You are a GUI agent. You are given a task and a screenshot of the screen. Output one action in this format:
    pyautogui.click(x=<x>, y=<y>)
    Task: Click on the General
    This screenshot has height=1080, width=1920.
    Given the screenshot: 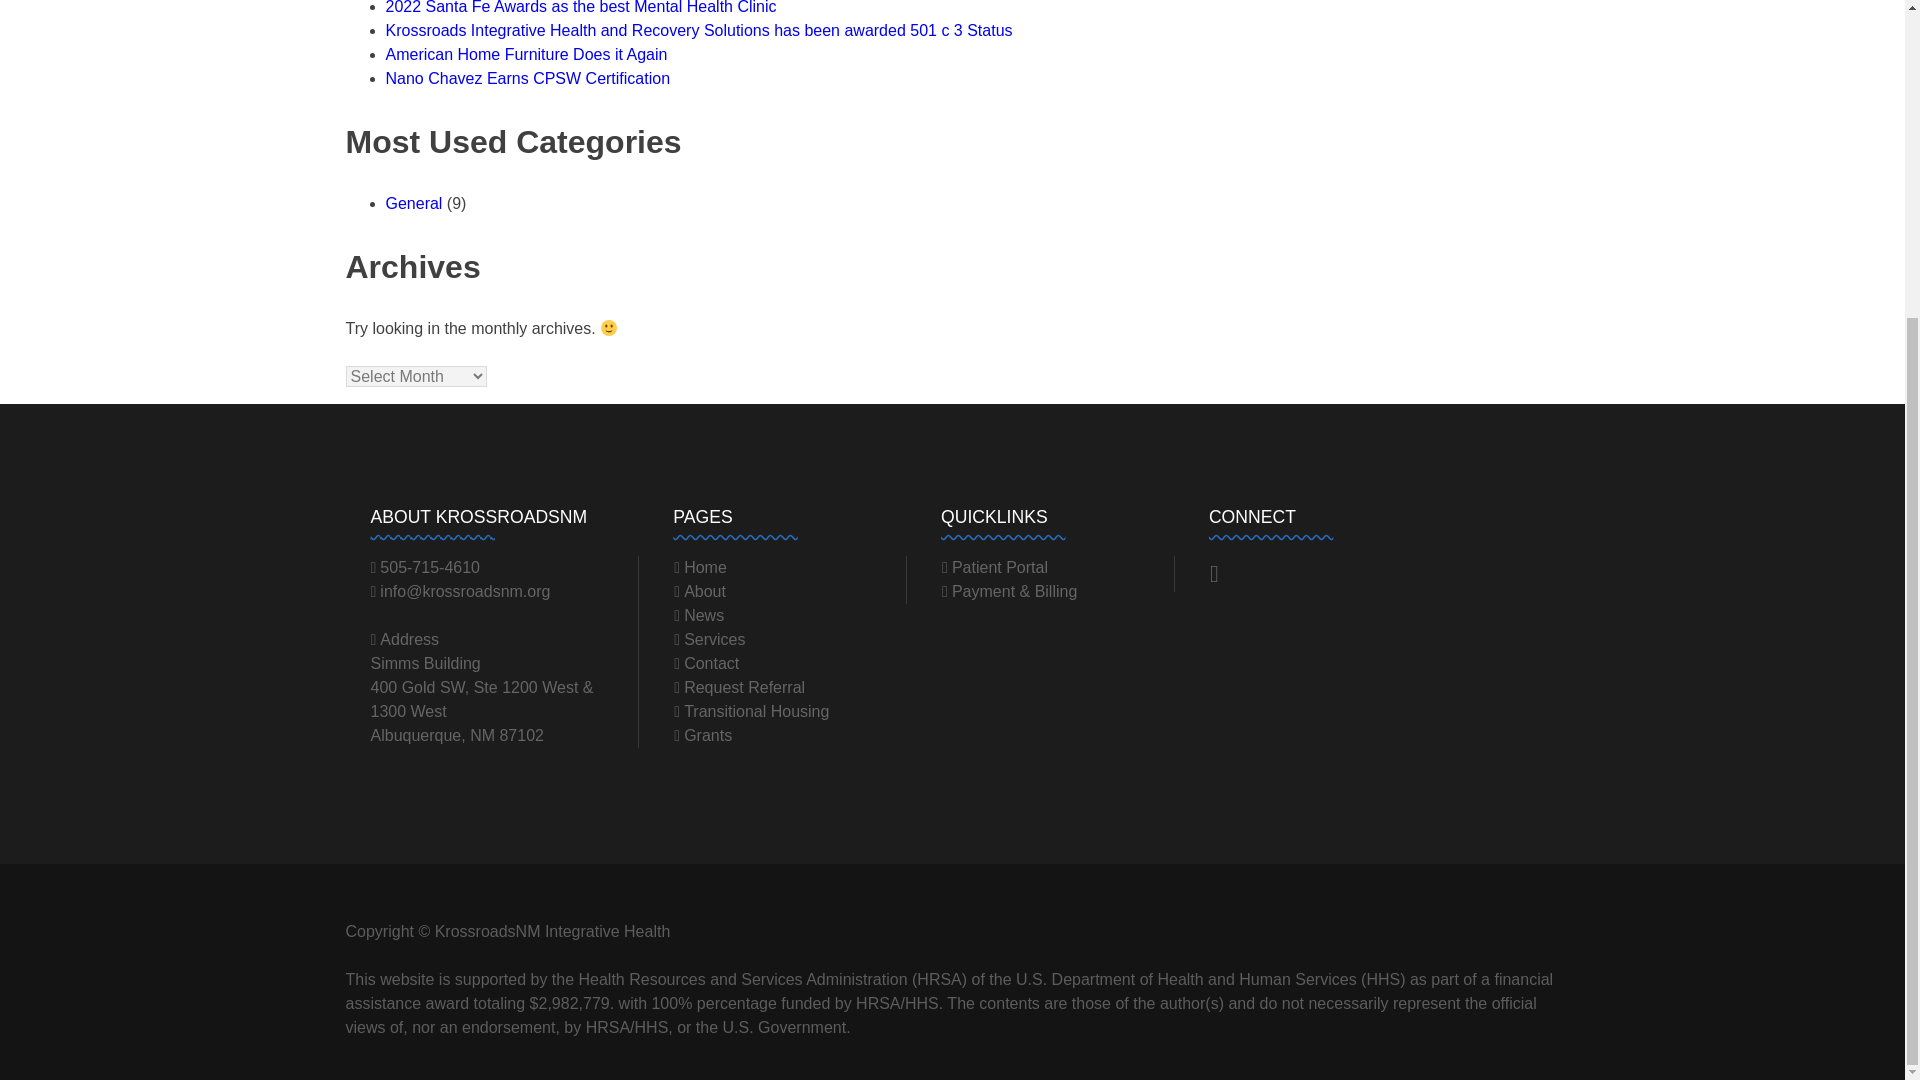 What is the action you would take?
    pyautogui.click(x=414, y=203)
    